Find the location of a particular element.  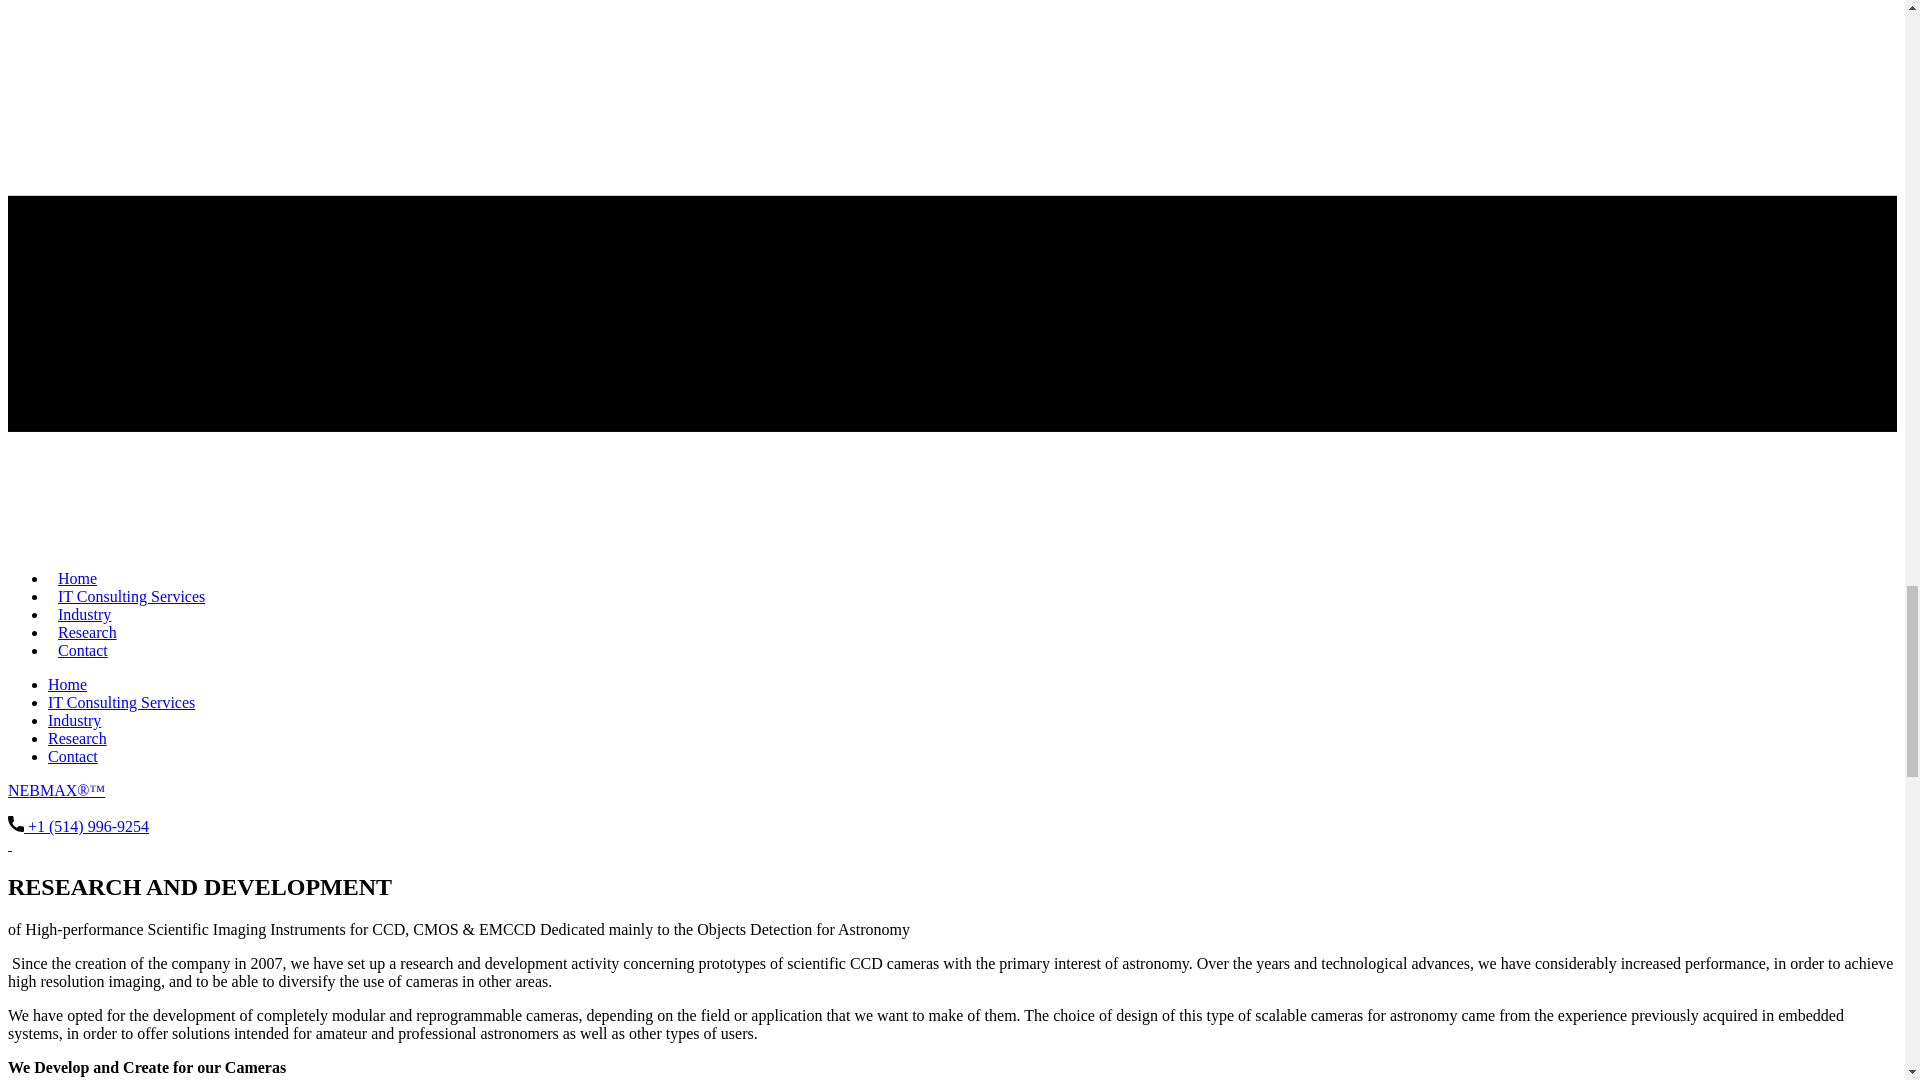

Research is located at coordinates (87, 632).